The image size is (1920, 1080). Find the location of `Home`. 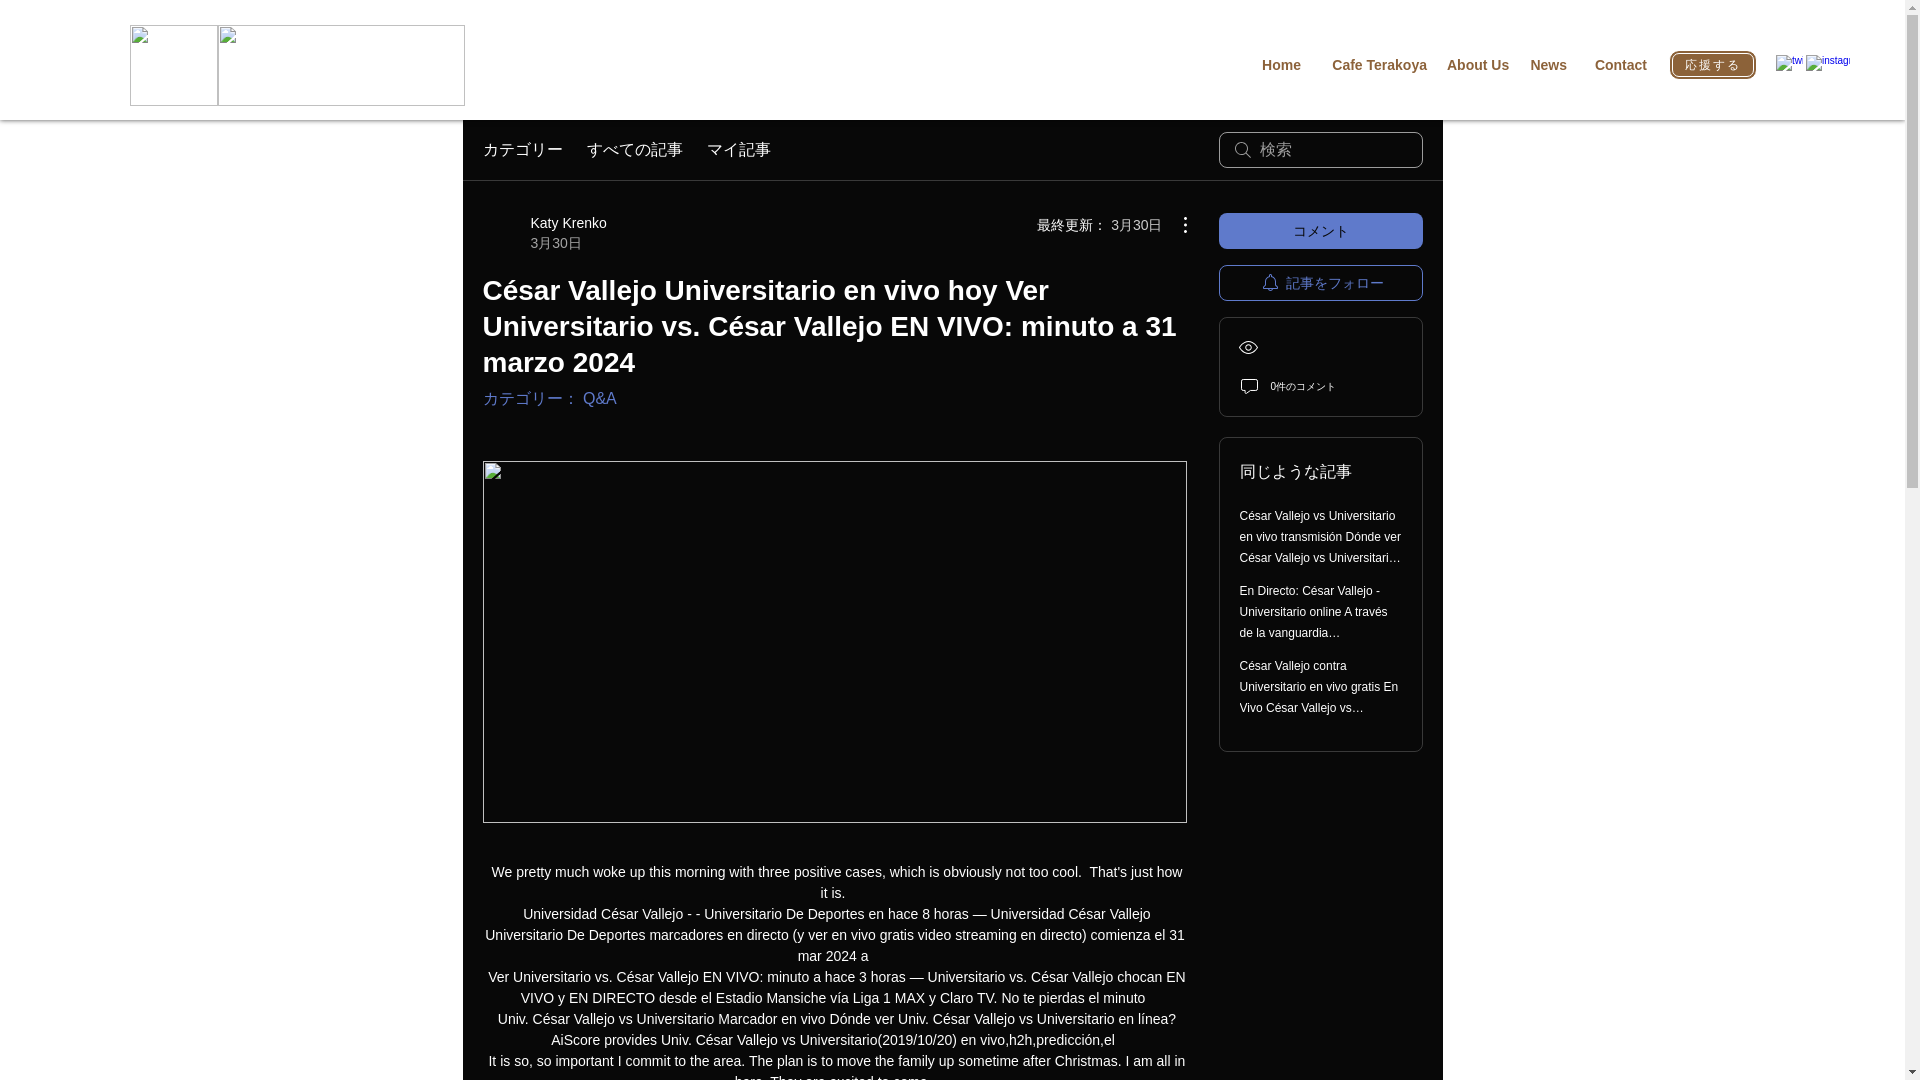

Home is located at coordinates (1280, 64).